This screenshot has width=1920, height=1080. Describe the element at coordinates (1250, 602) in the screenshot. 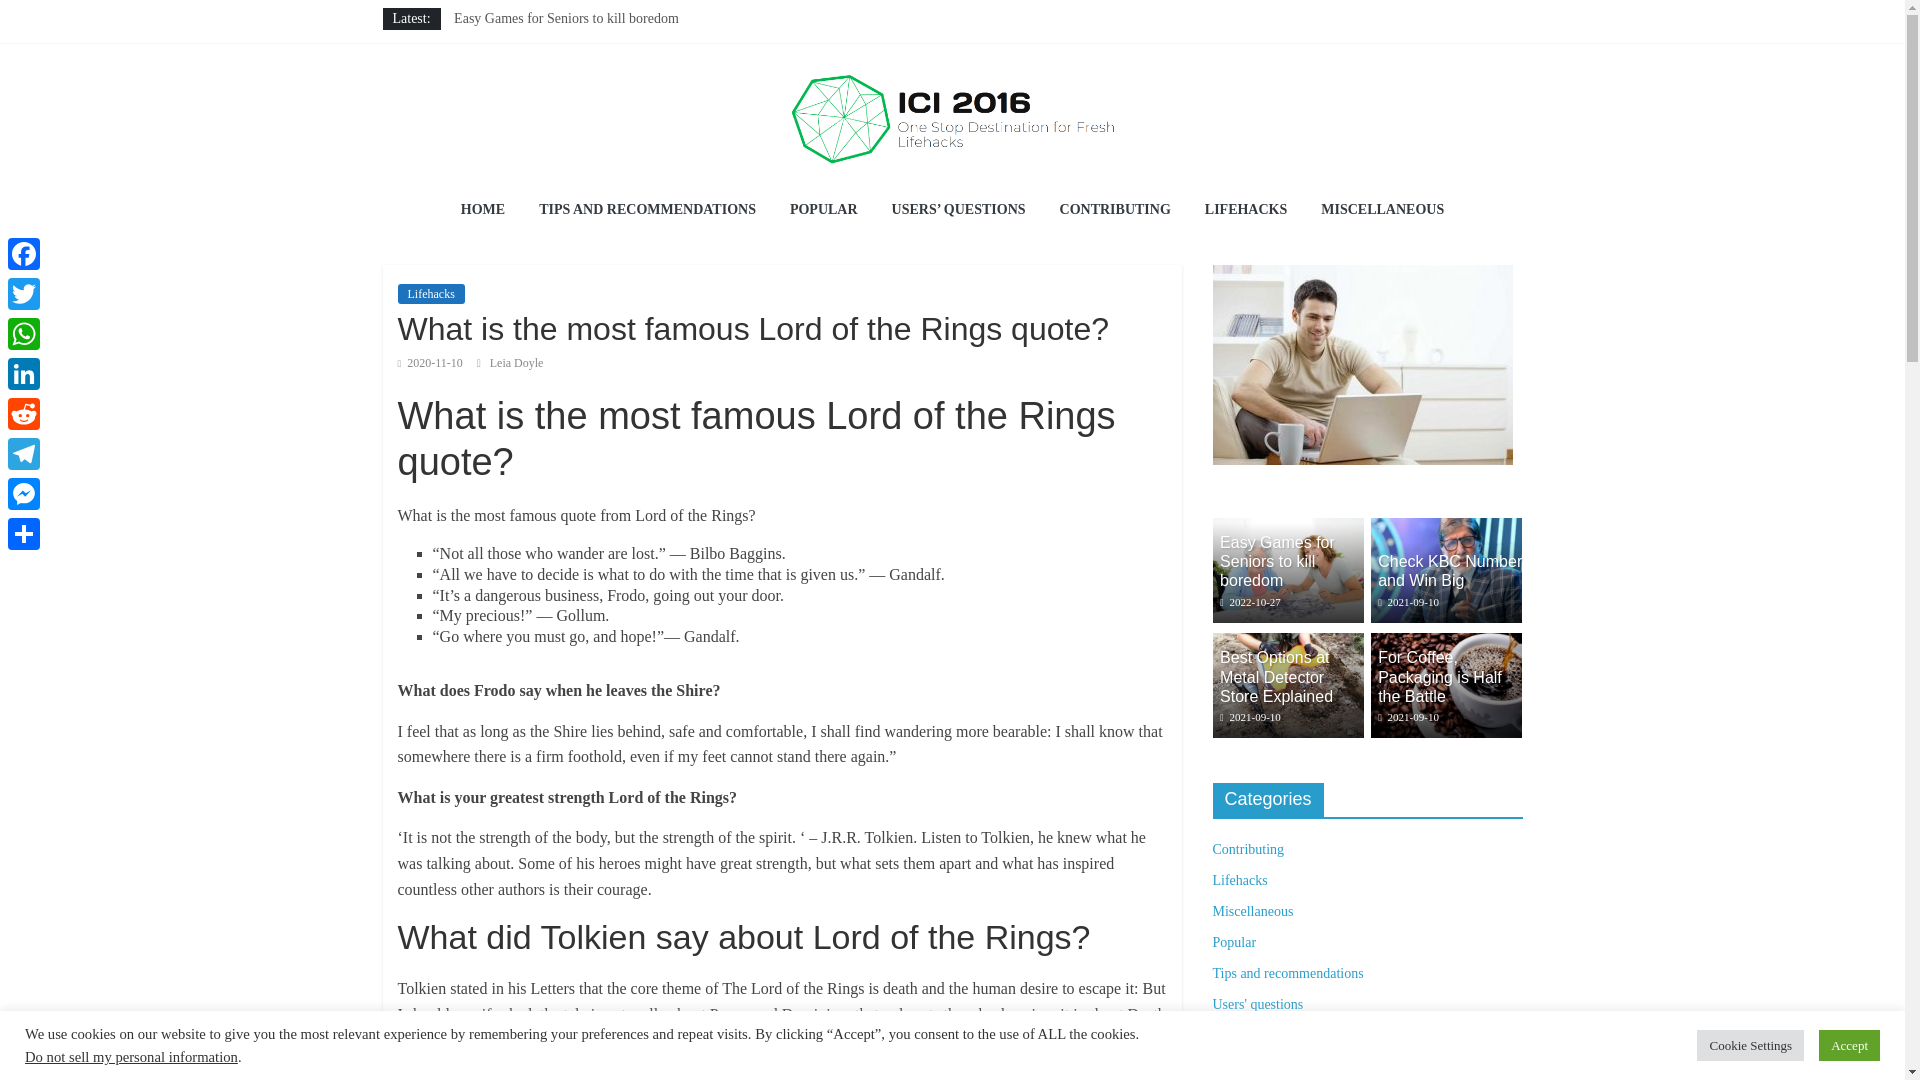

I see `12:45` at that location.